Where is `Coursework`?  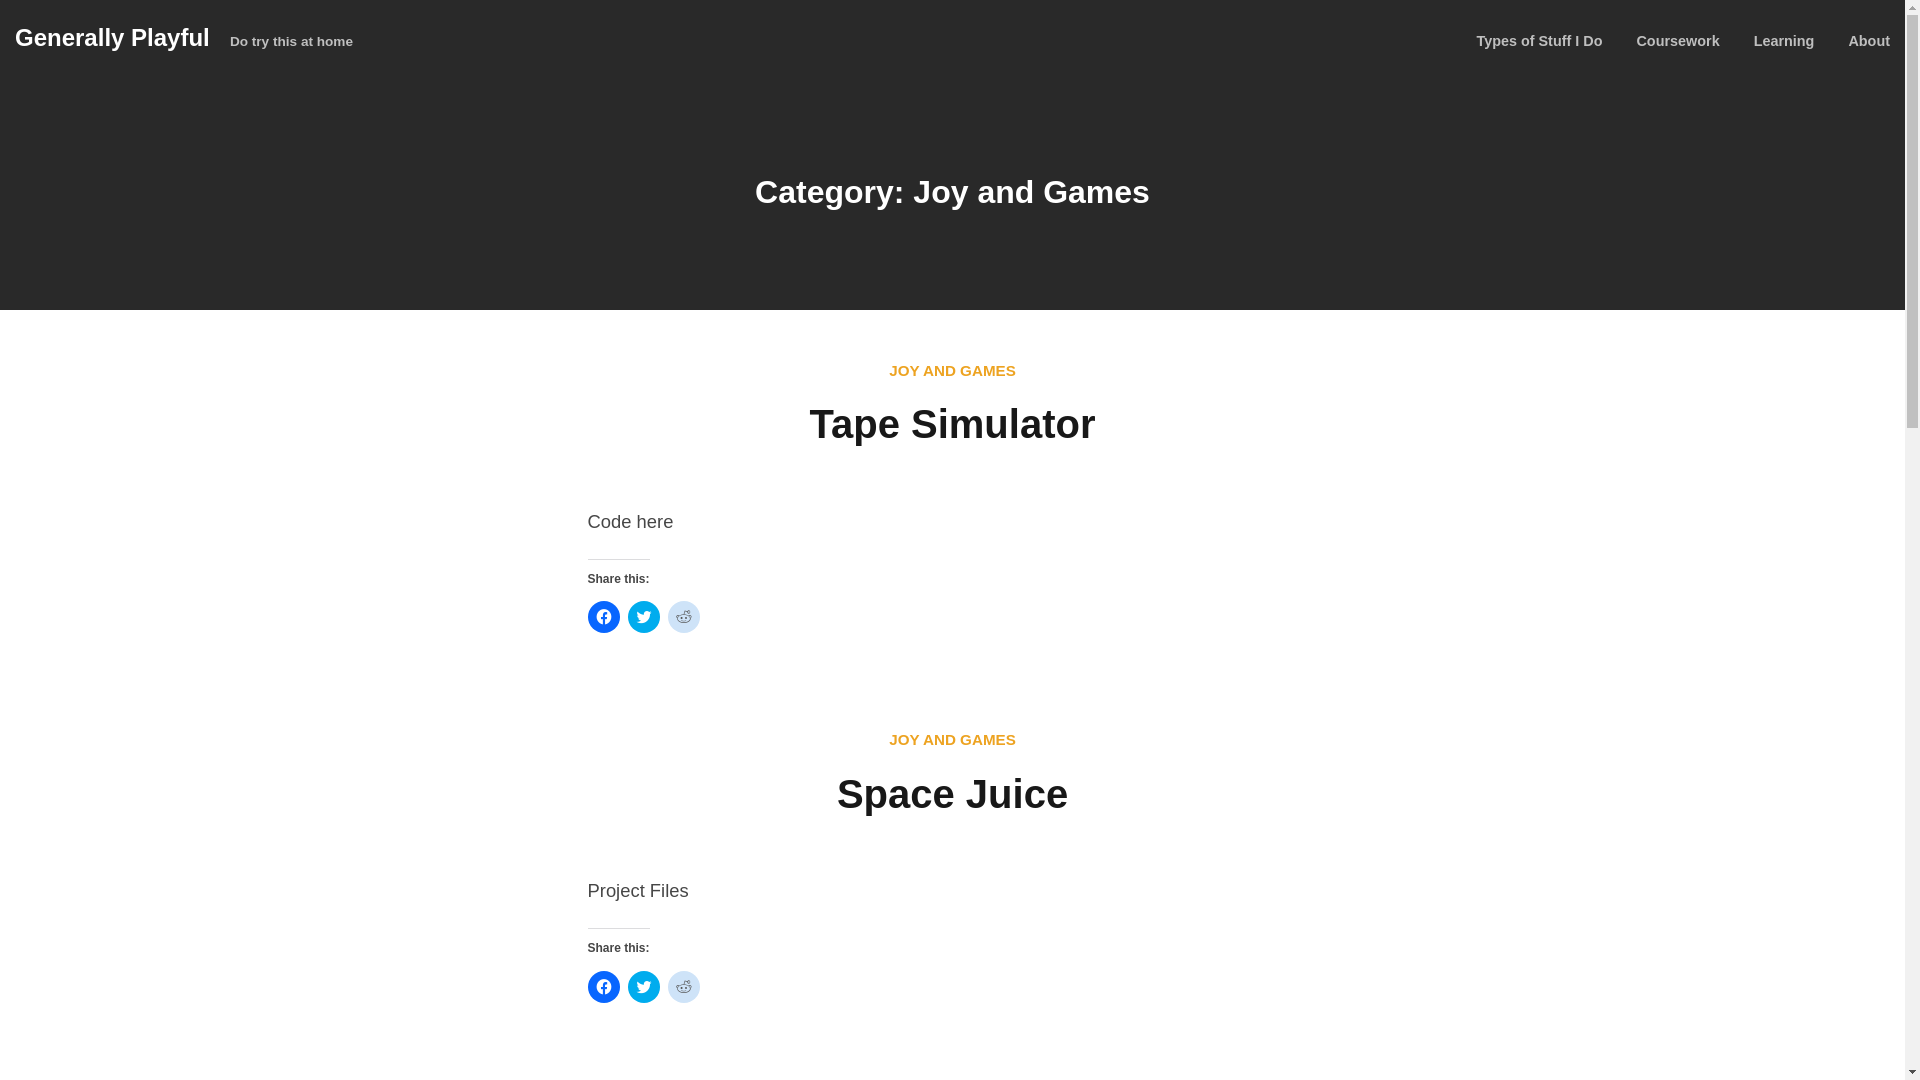 Coursework is located at coordinates (1676, 41).